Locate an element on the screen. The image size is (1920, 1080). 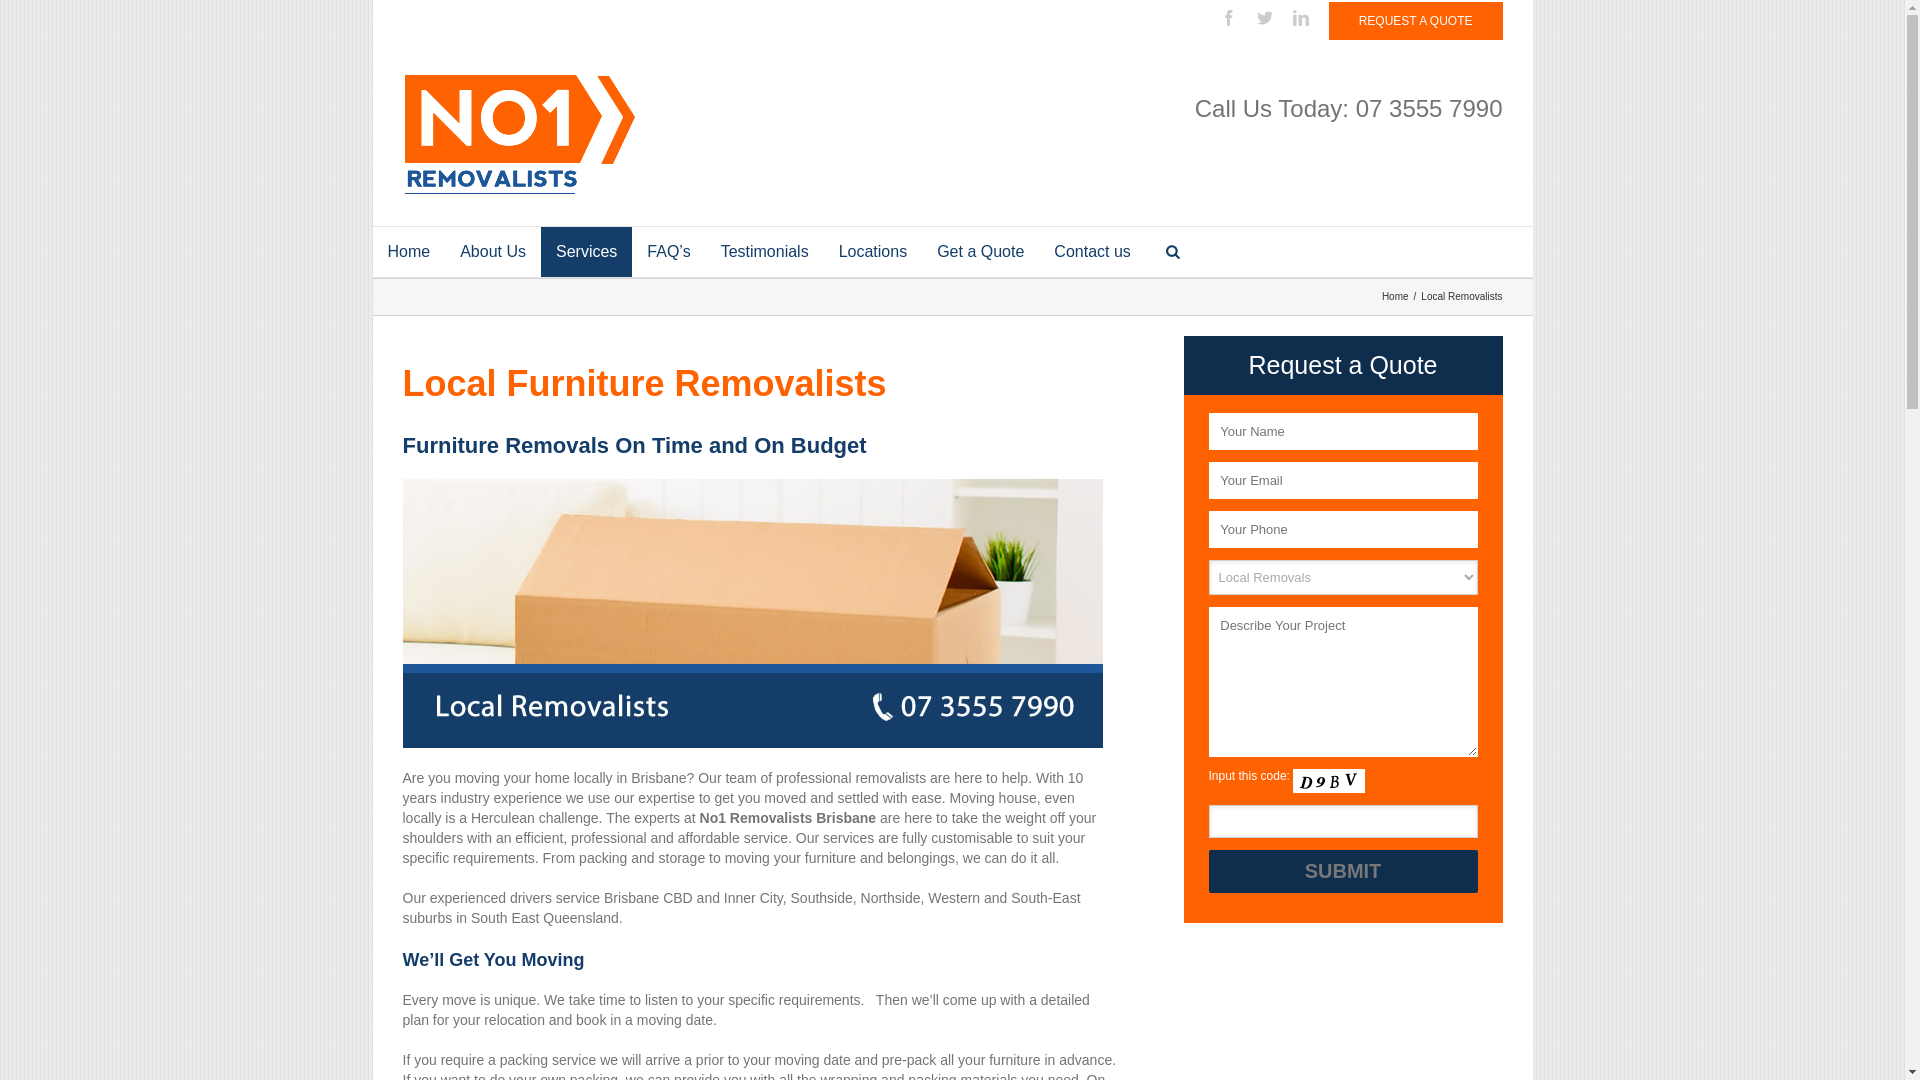
Home is located at coordinates (408, 252).